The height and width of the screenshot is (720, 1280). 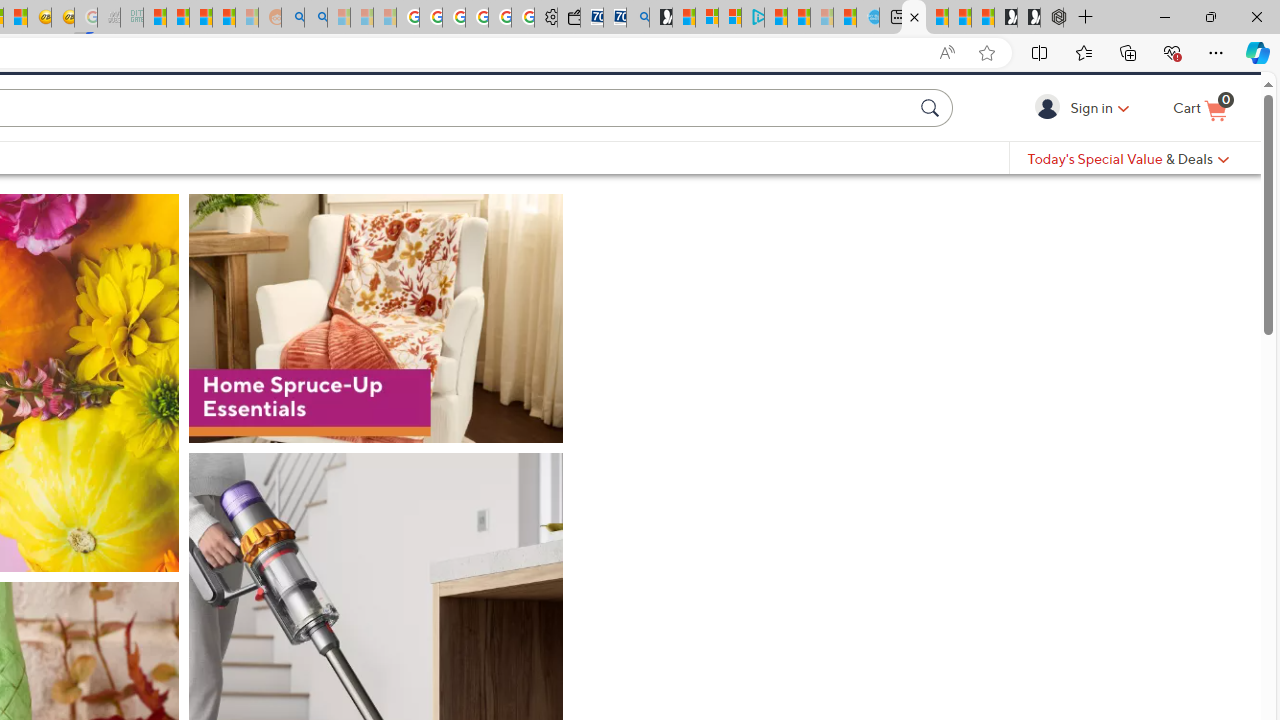 What do you see at coordinates (568, 18) in the screenshot?
I see `Wallet` at bounding box center [568, 18].